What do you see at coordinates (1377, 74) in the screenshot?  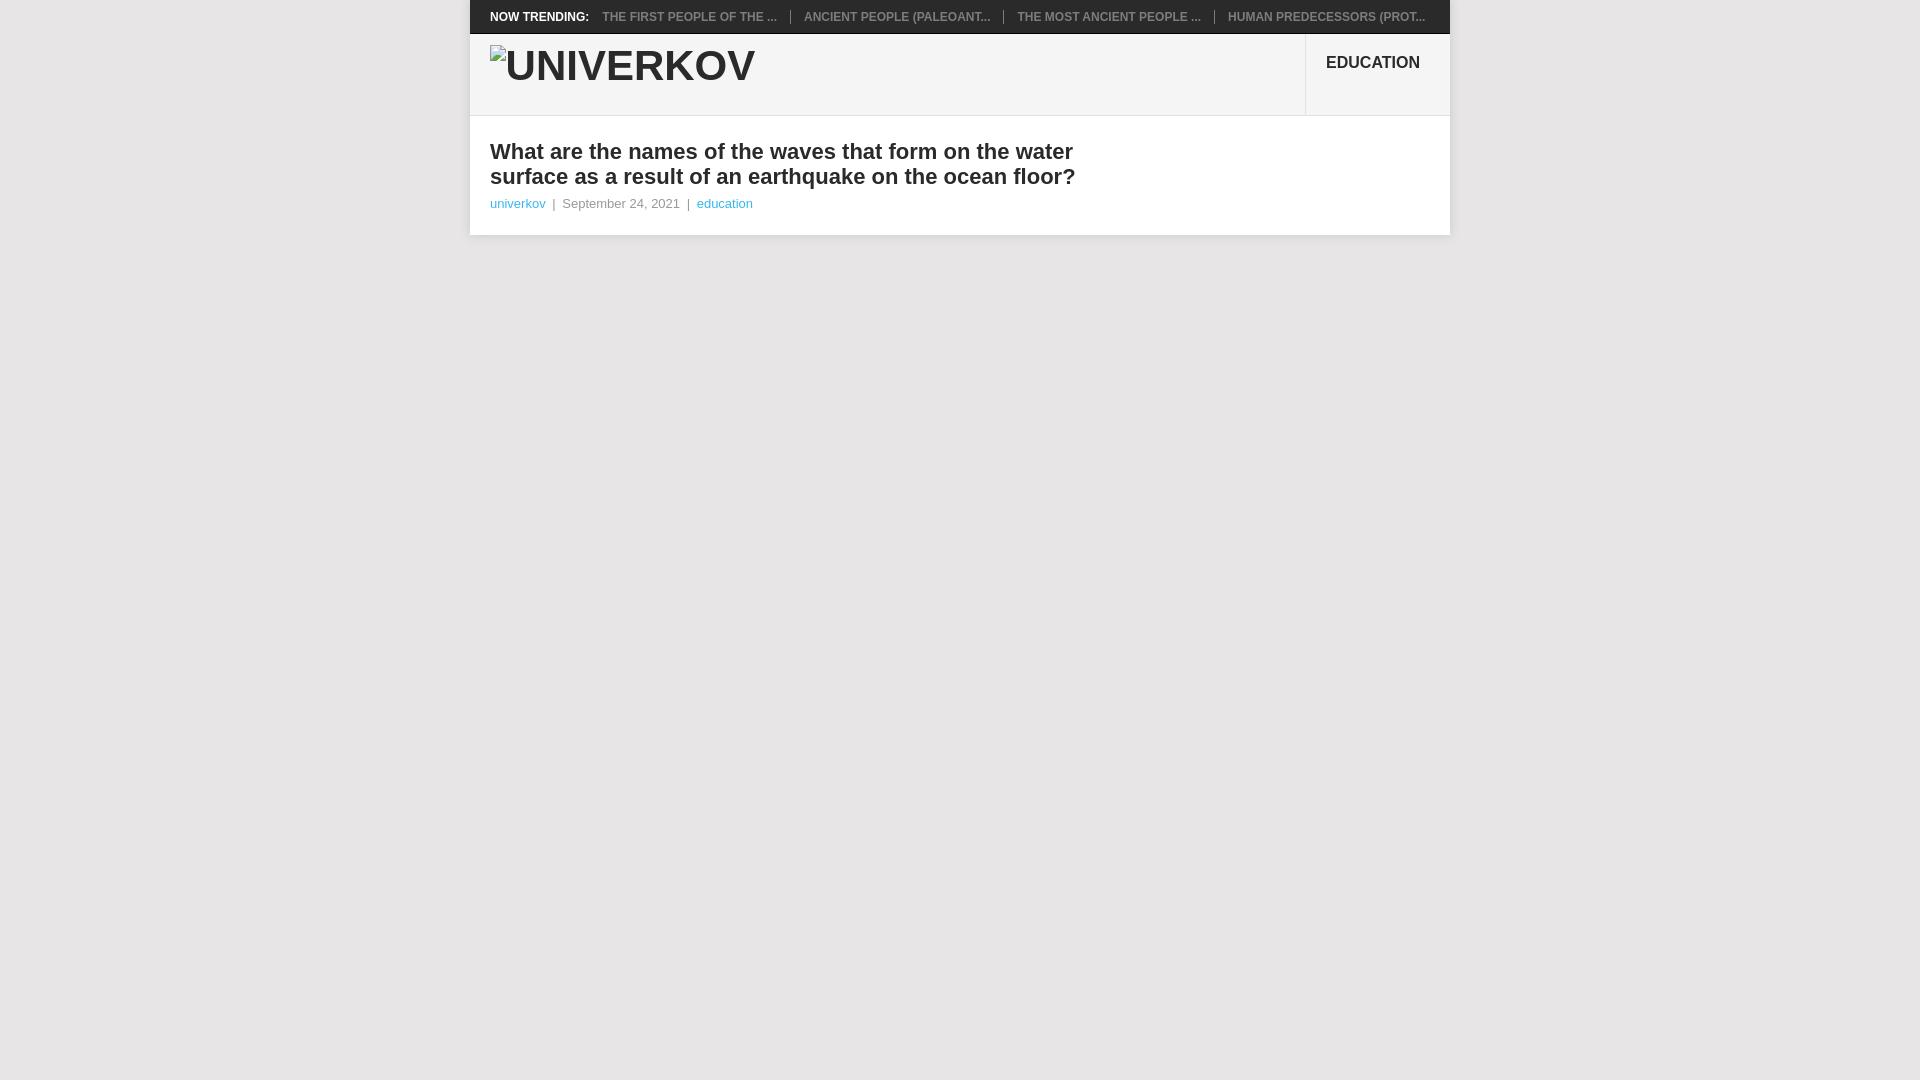 I see `EDUCATION` at bounding box center [1377, 74].